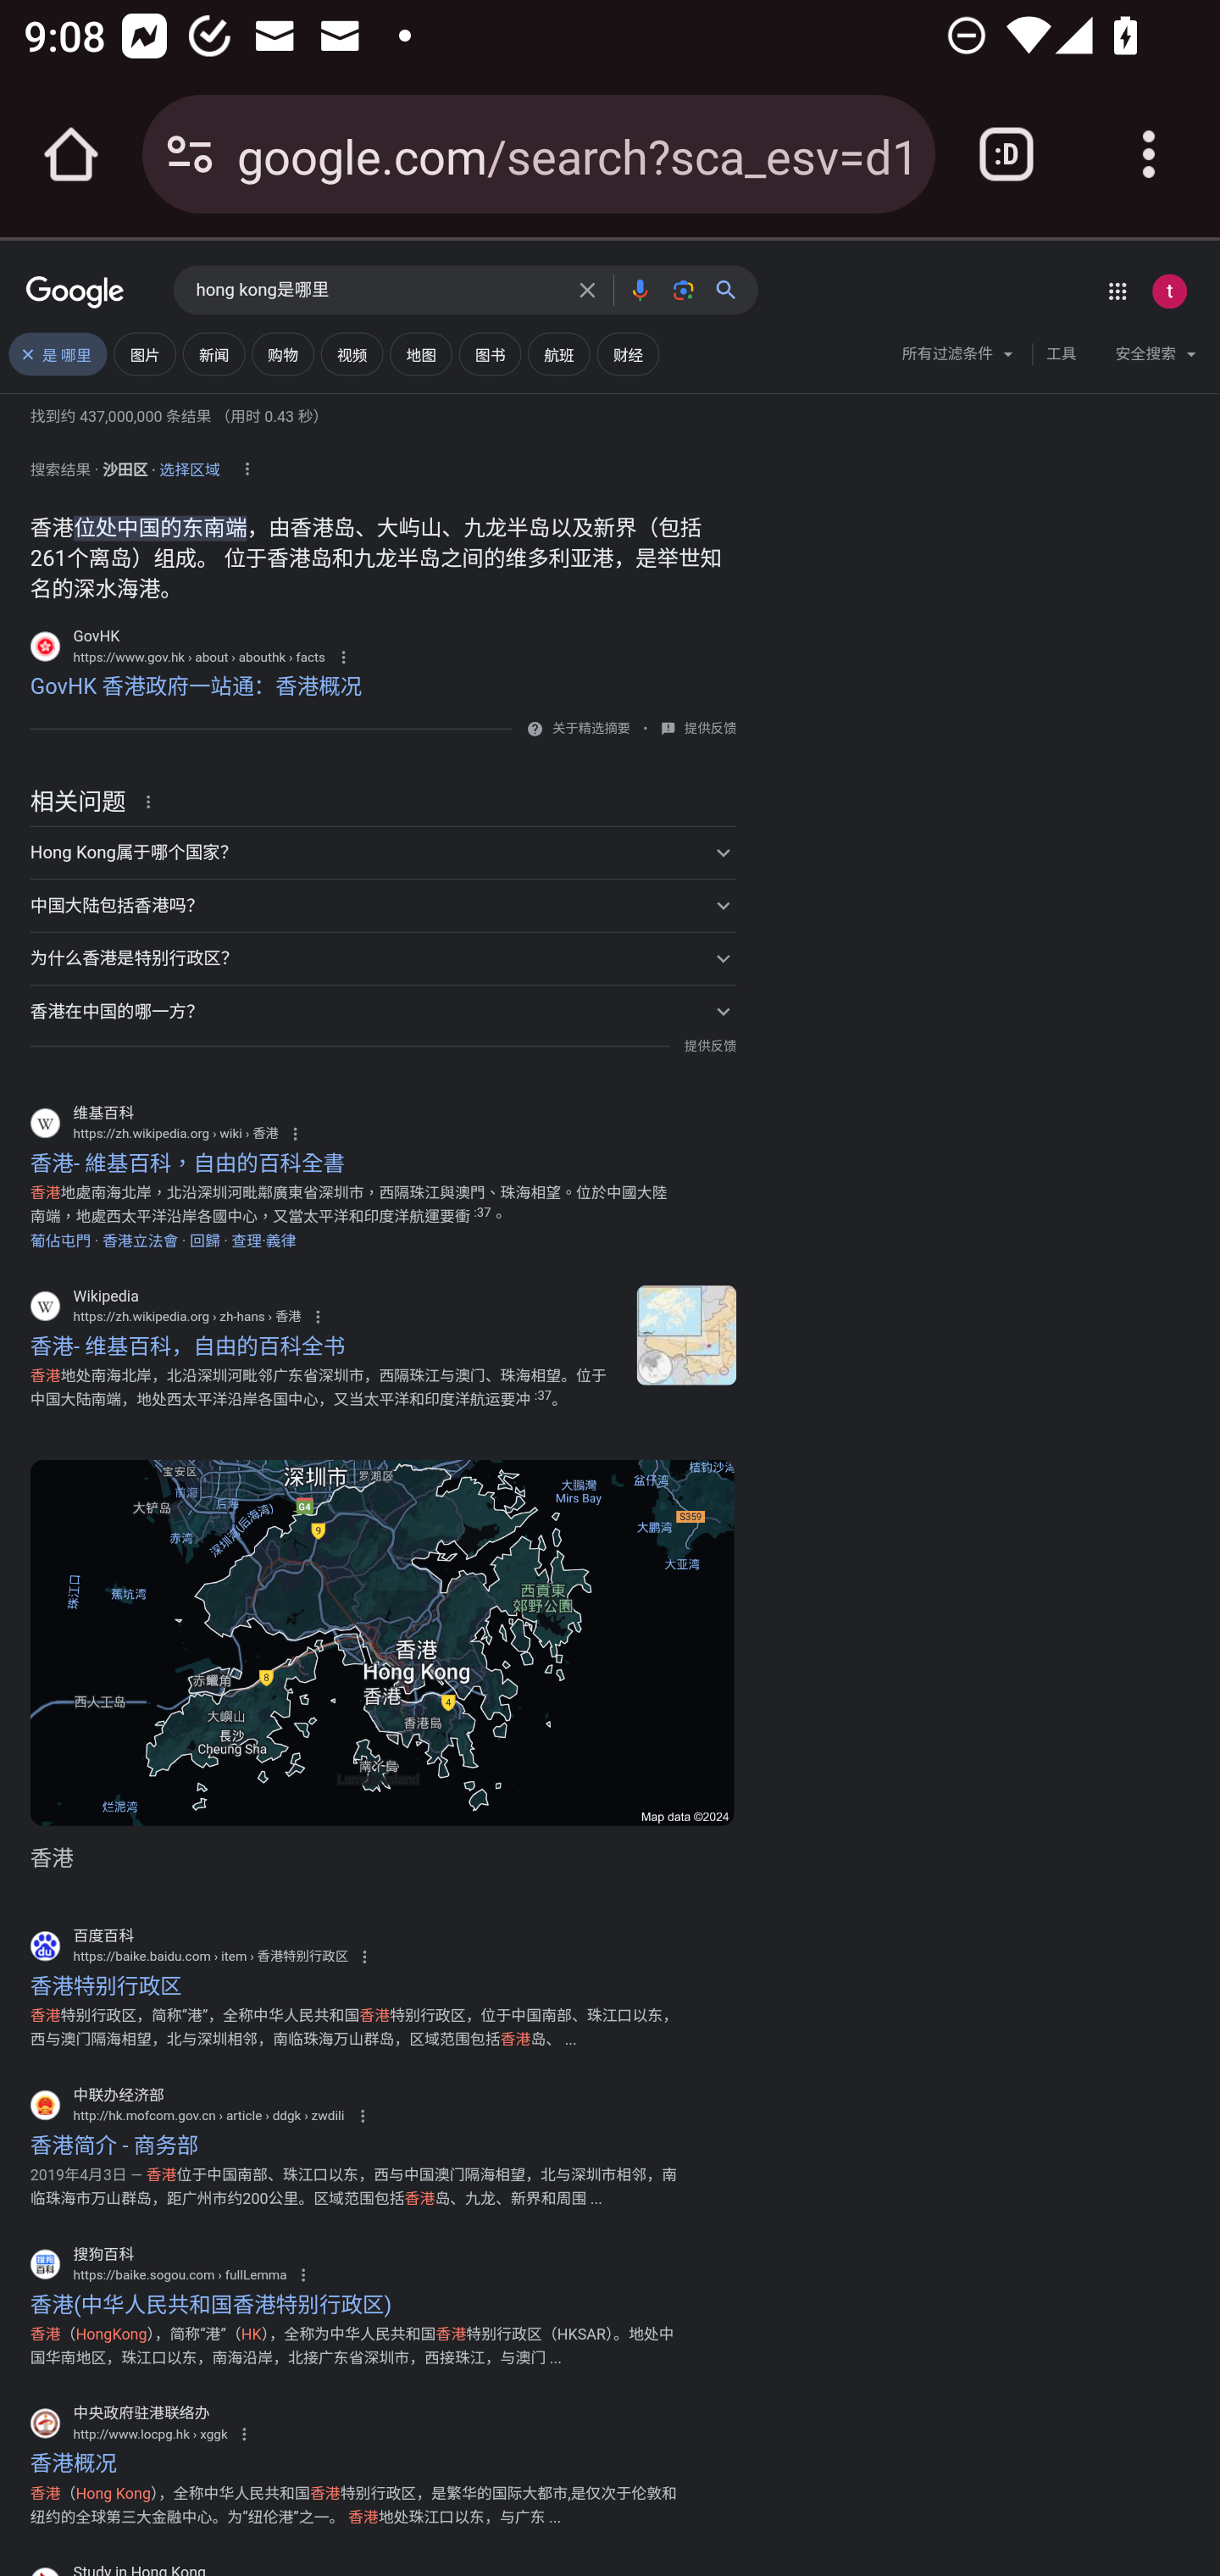 The height and width of the screenshot is (2576, 1220). What do you see at coordinates (421, 354) in the screenshot?
I see `地图` at bounding box center [421, 354].